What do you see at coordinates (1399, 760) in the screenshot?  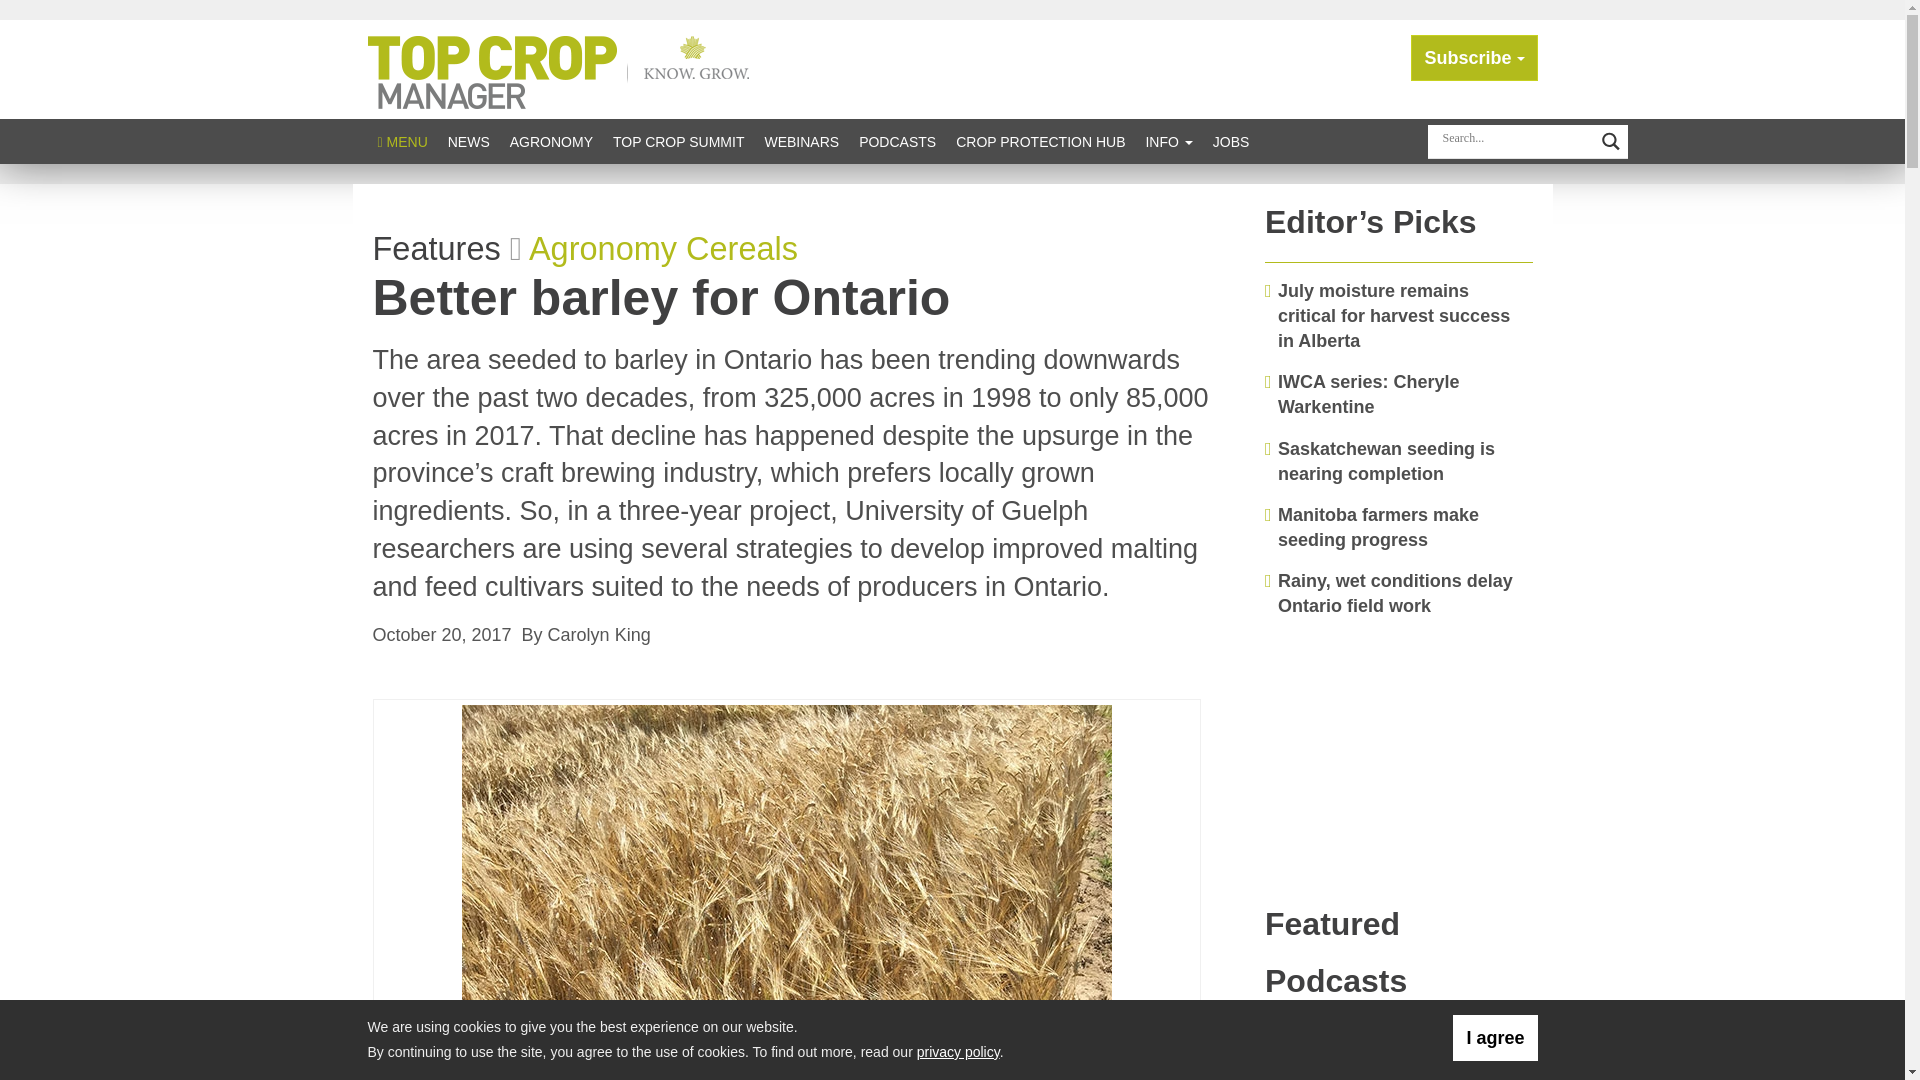 I see `3rd party ad content` at bounding box center [1399, 760].